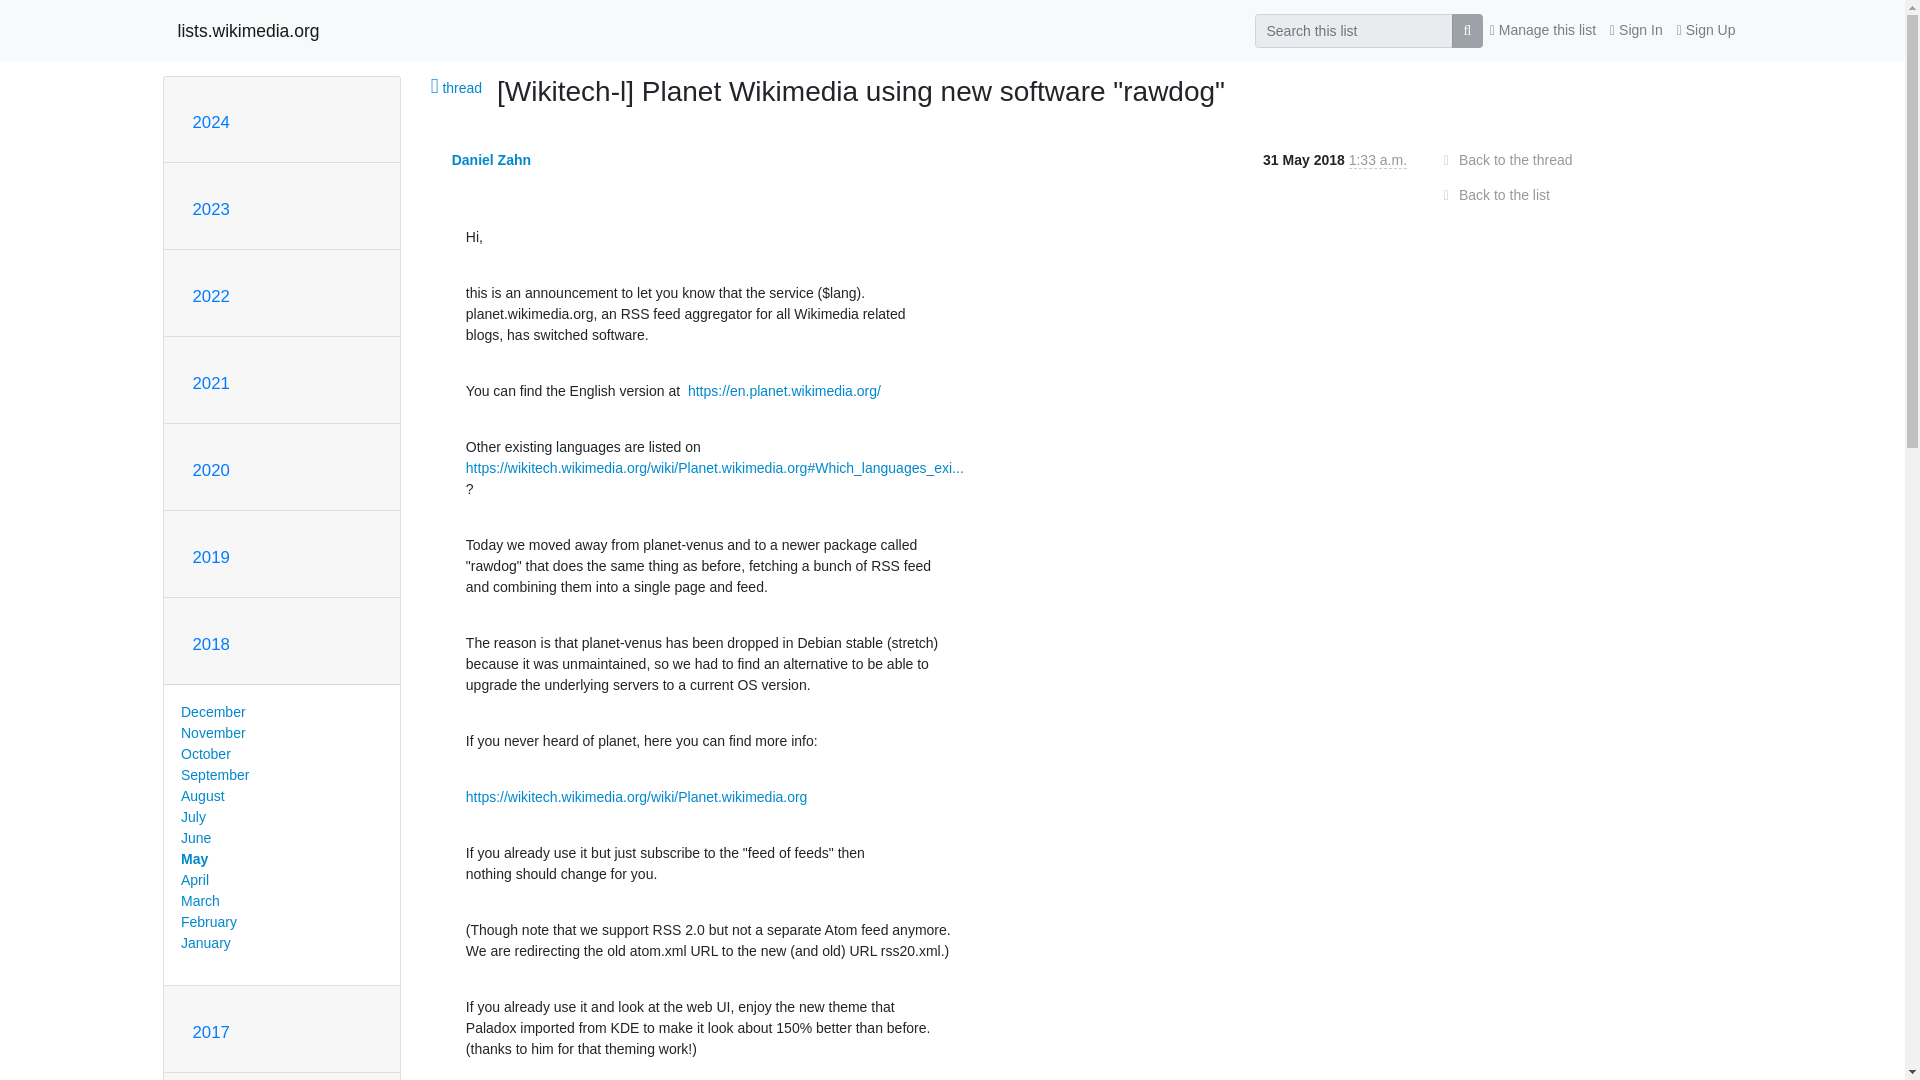 Image resolution: width=1920 pixels, height=1080 pixels. Describe the element at coordinates (210, 122) in the screenshot. I see `2024` at that location.